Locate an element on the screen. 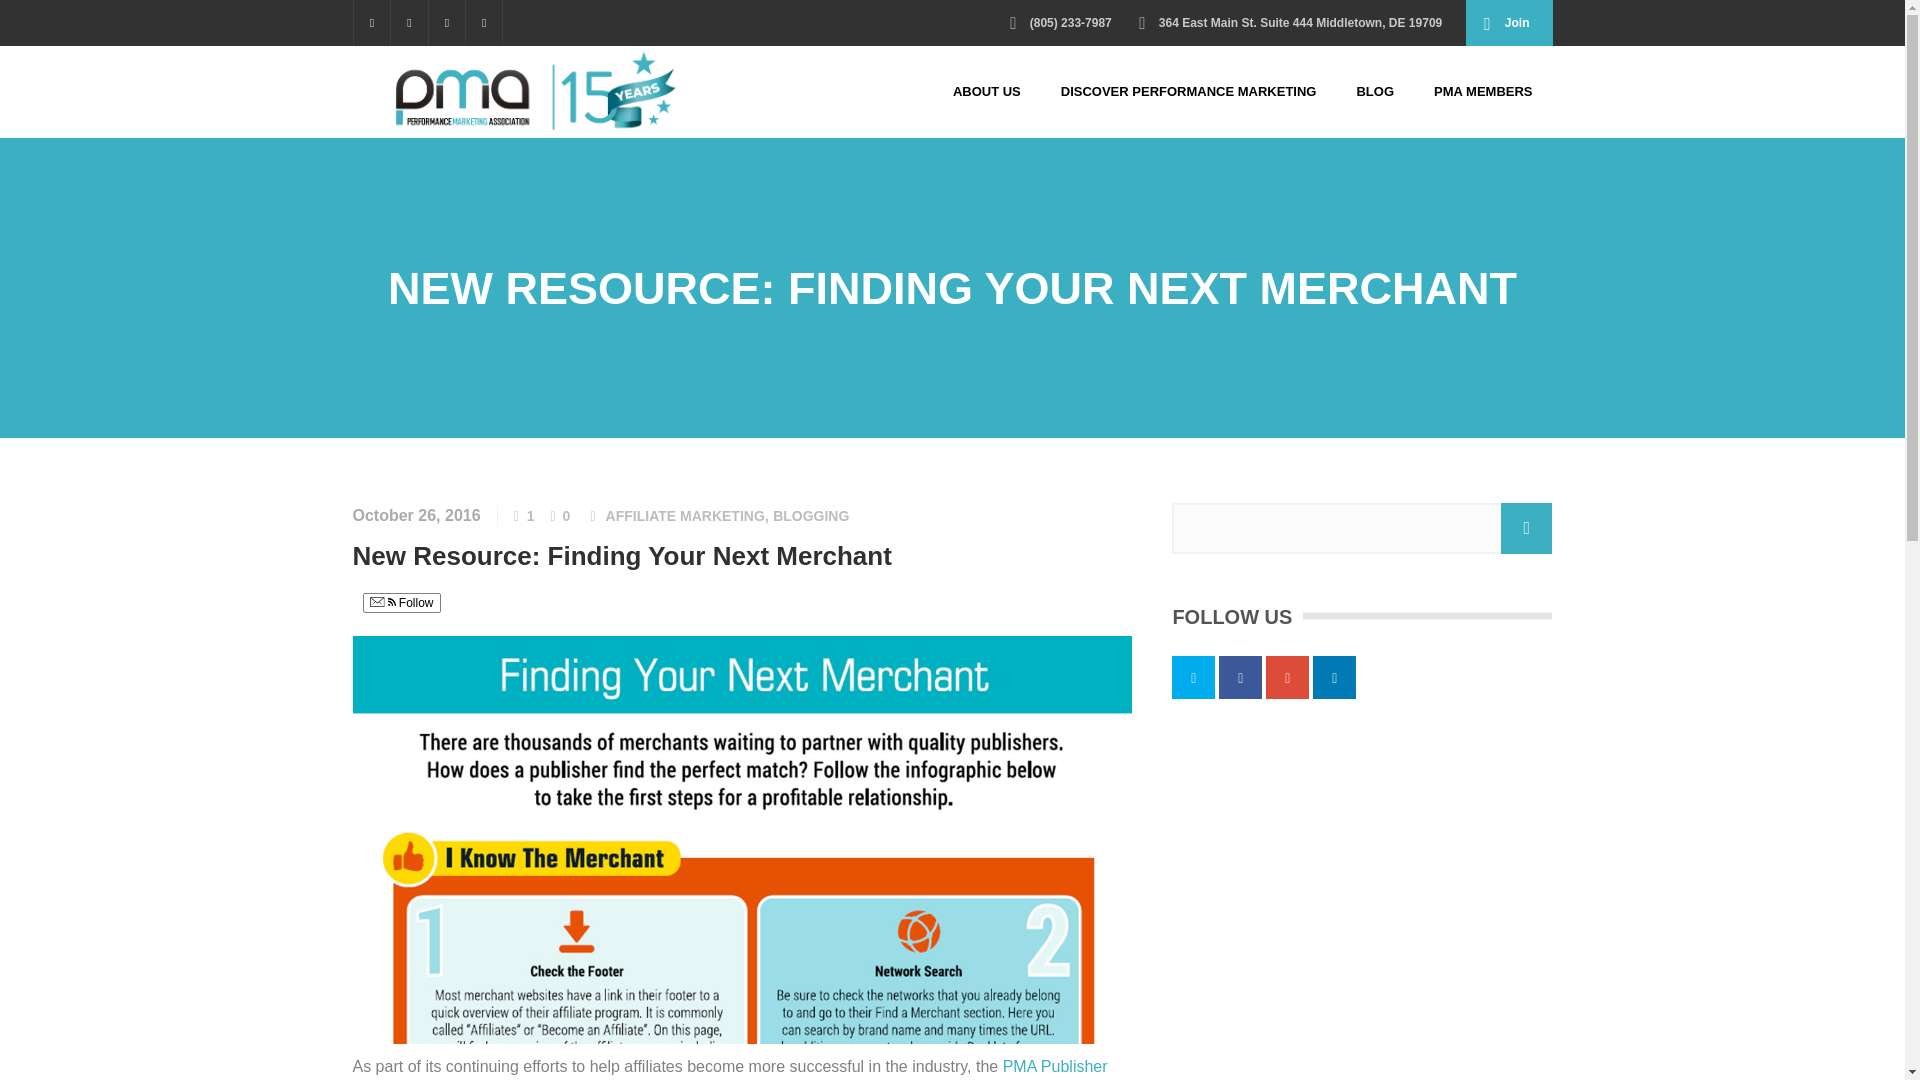 This screenshot has width=1920, height=1080. Like this is located at coordinates (524, 515).